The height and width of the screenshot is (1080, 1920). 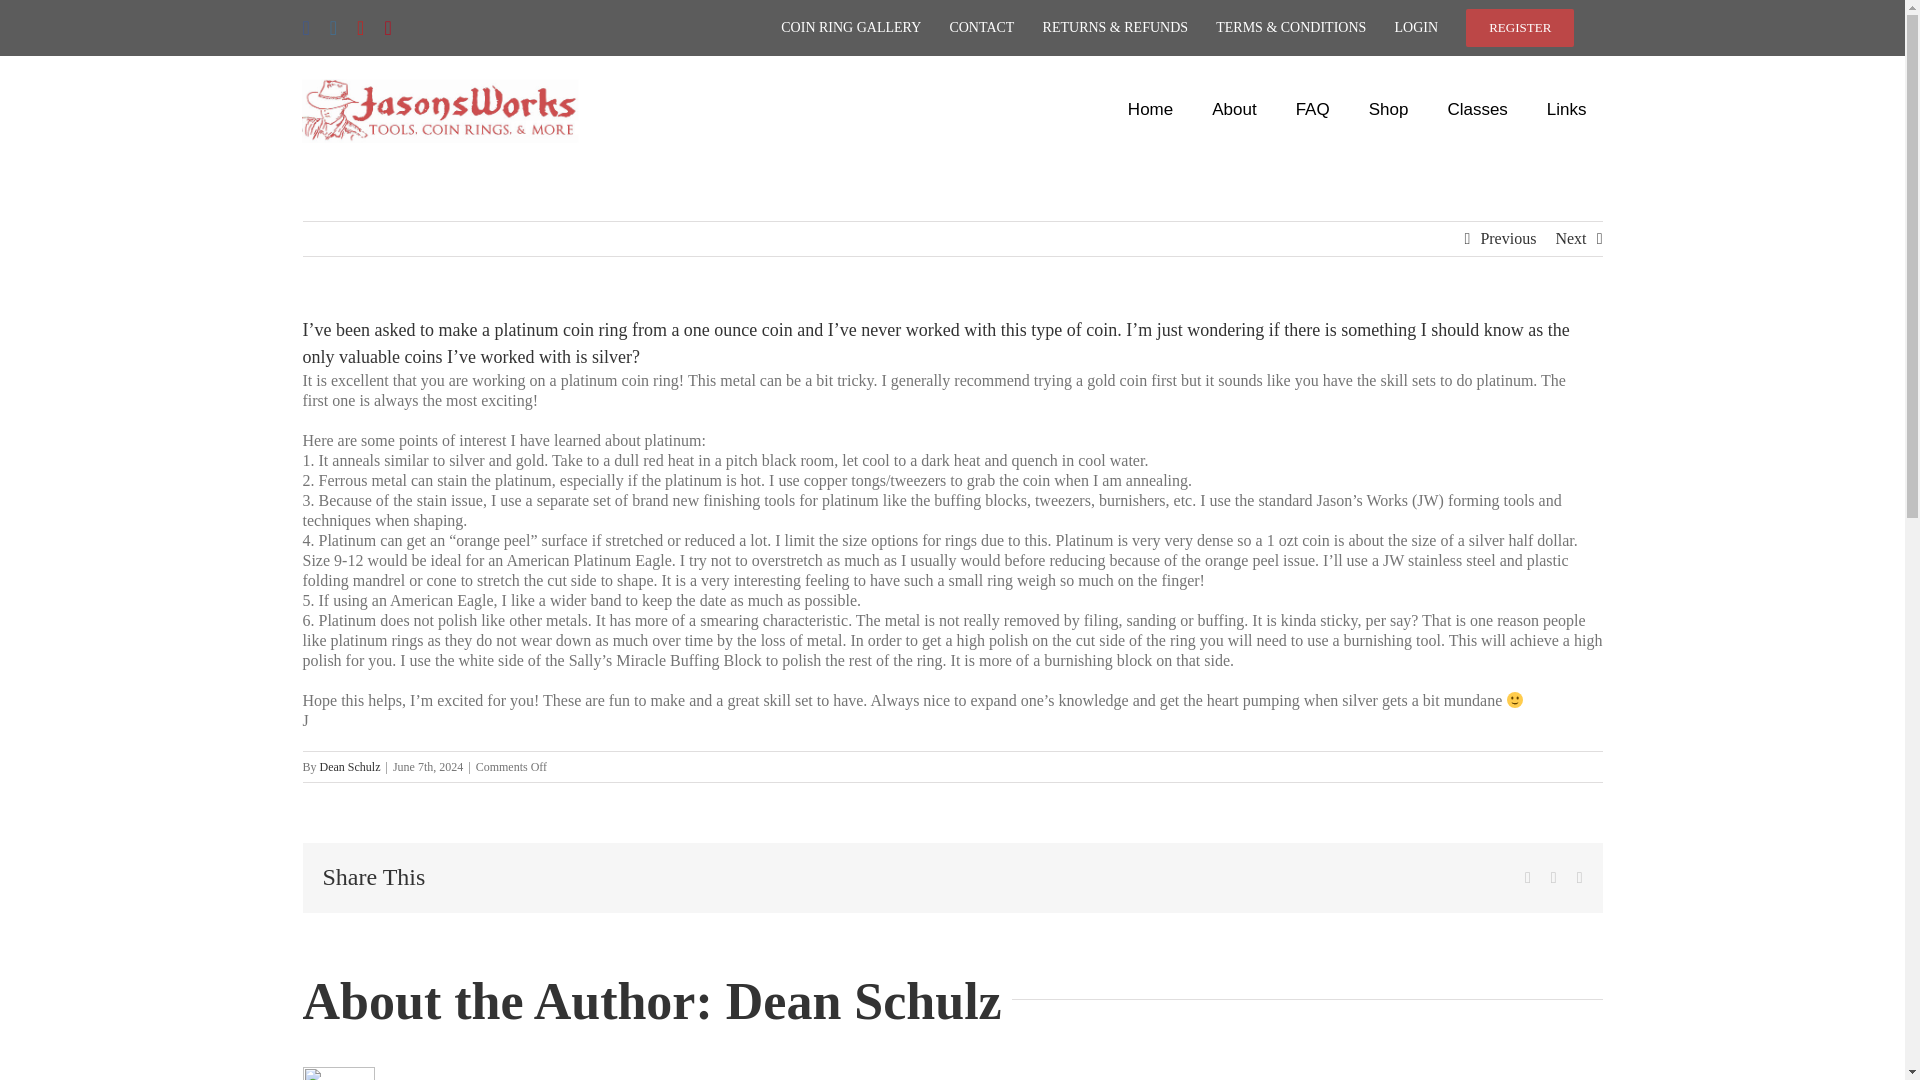 I want to click on Links, so click(x=1566, y=110).